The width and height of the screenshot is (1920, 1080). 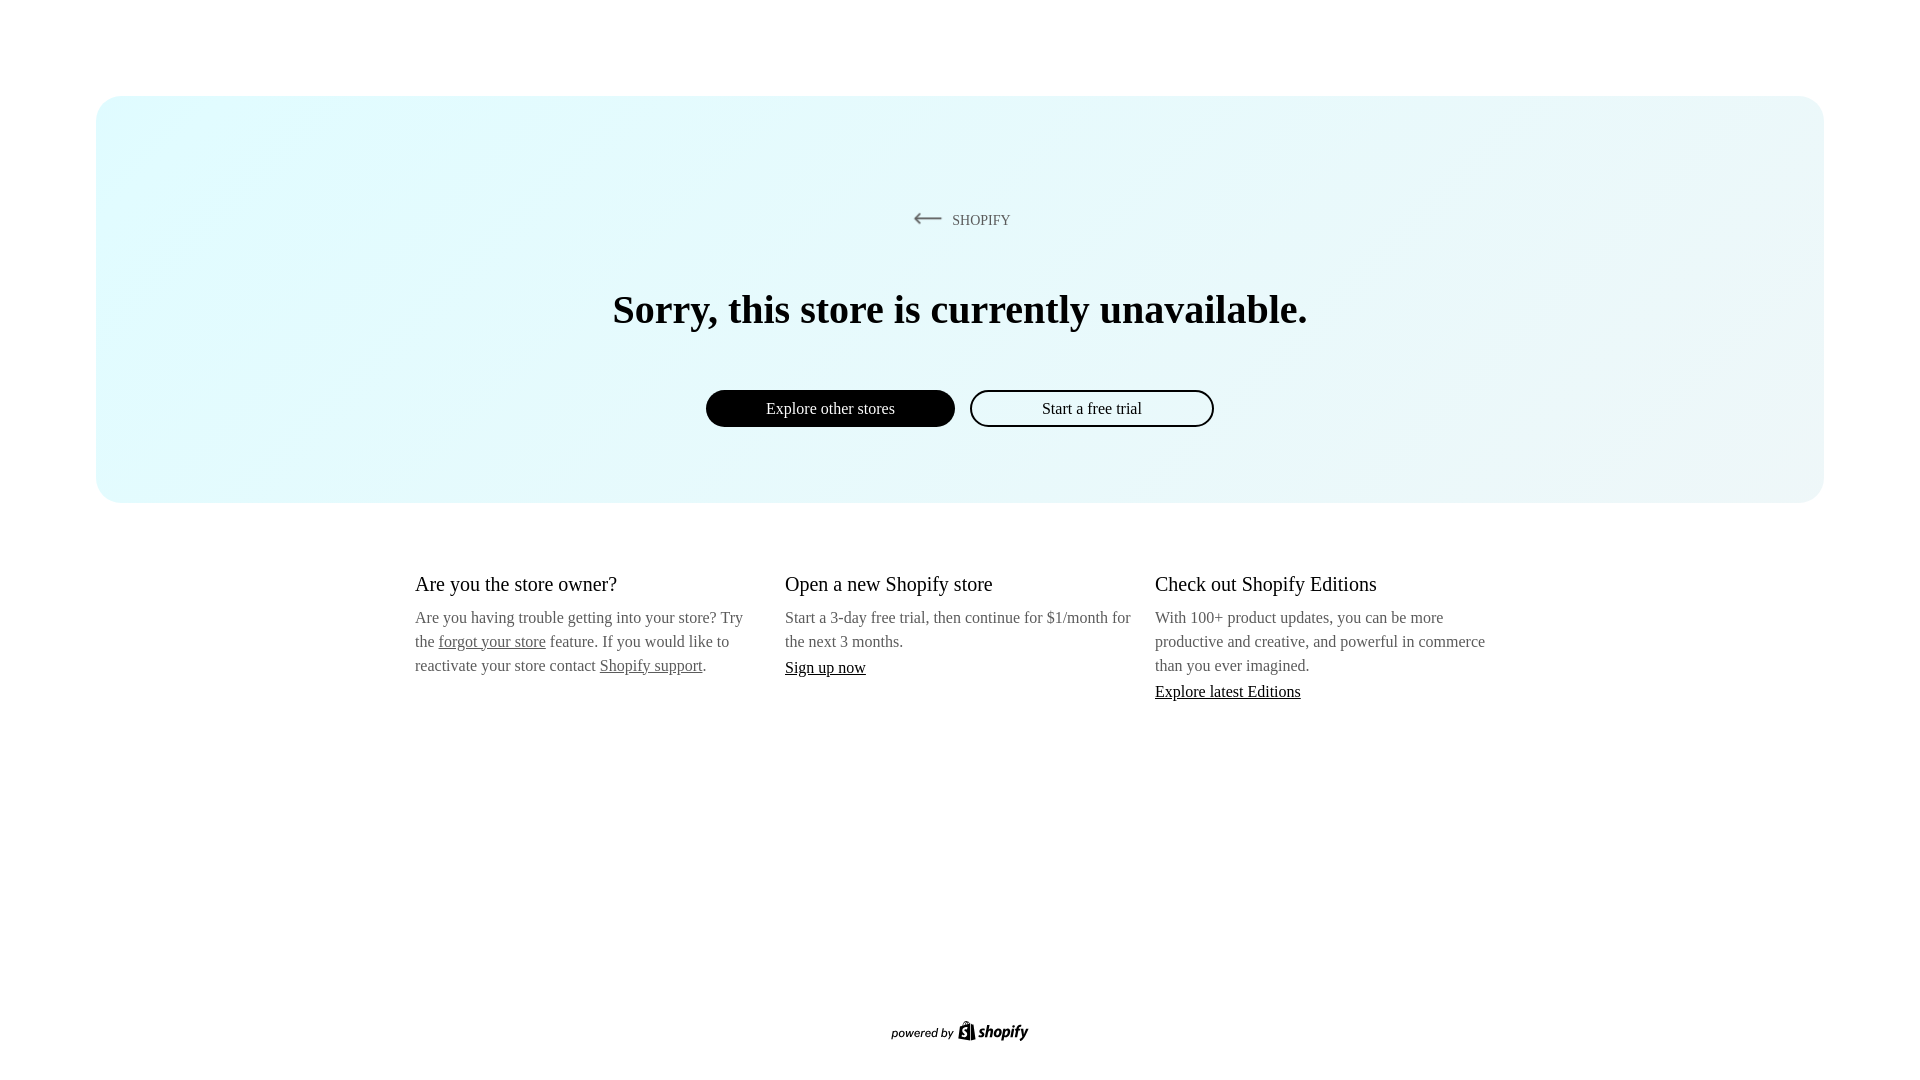 I want to click on Explore latest Editions, so click(x=1228, y=690).